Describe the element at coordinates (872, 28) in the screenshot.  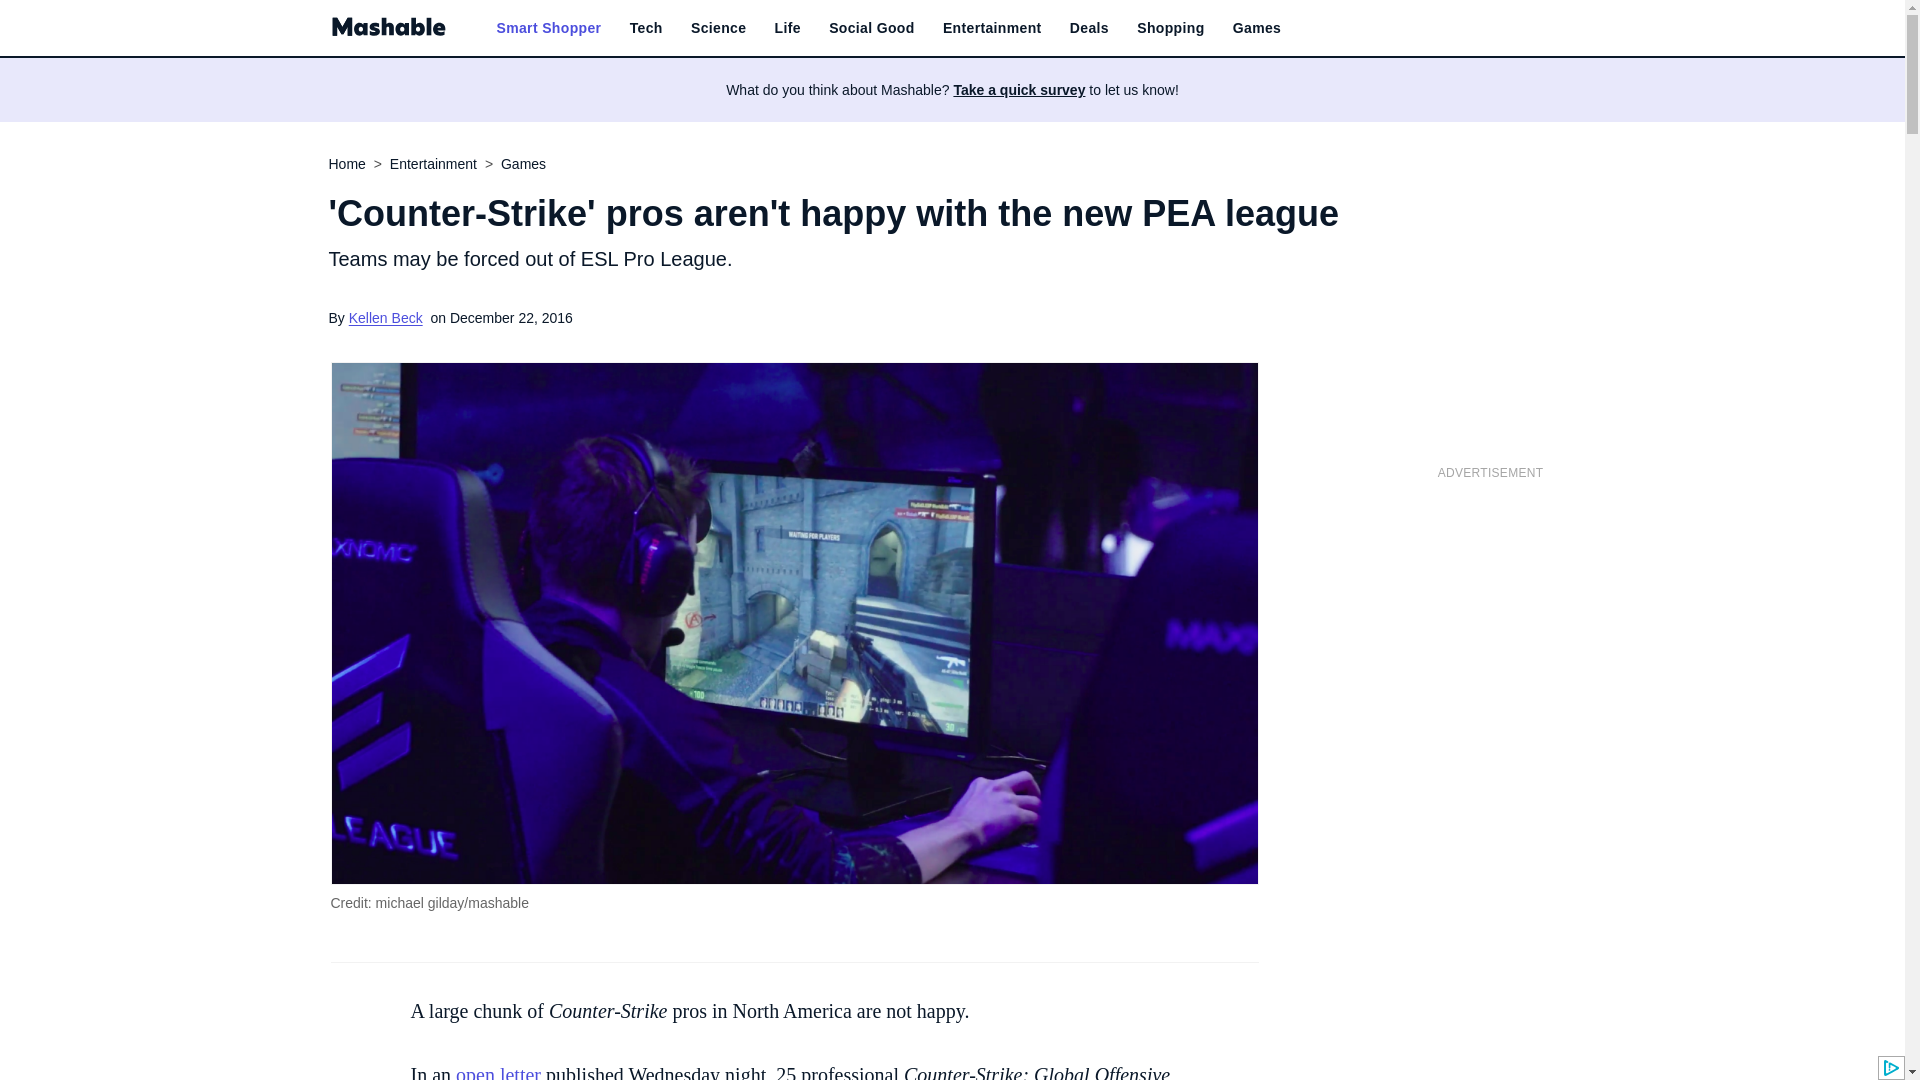
I see `Social Good` at that location.